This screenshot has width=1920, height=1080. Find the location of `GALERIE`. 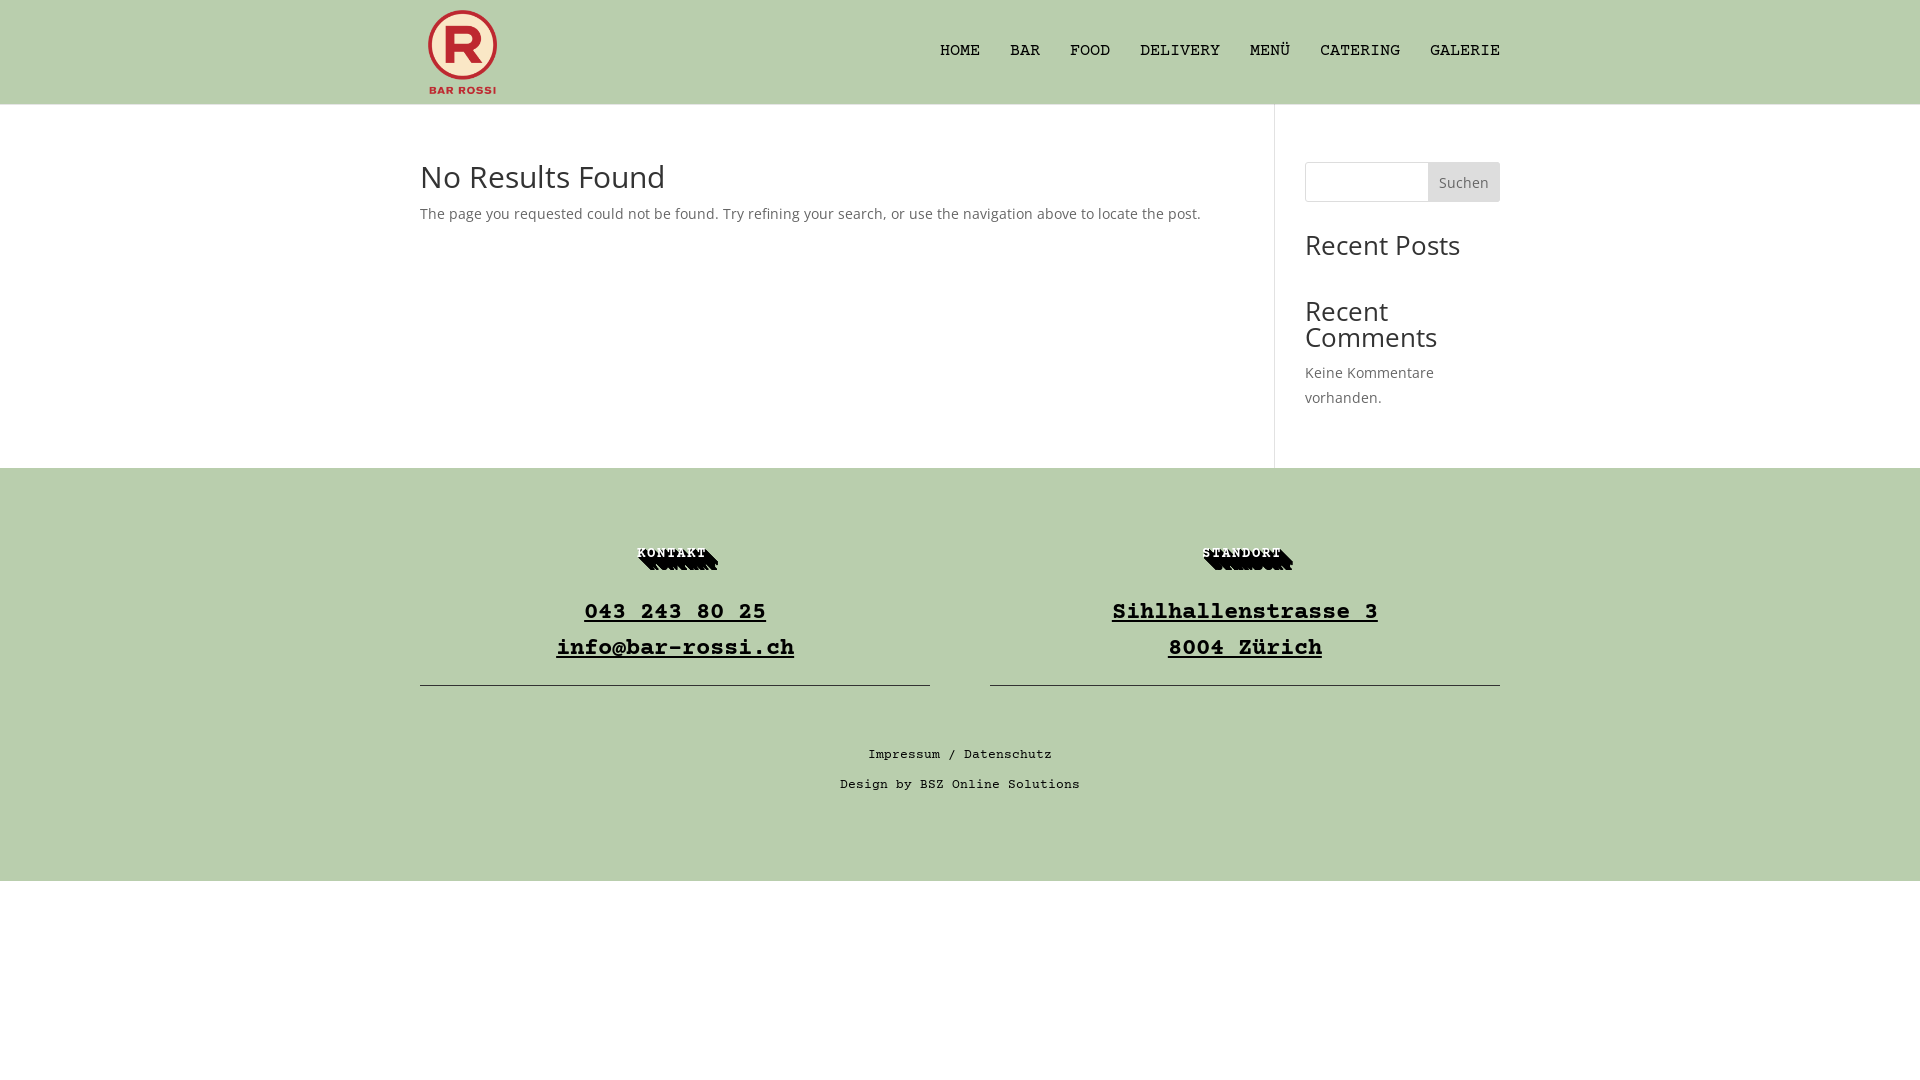

GALERIE is located at coordinates (1465, 74).